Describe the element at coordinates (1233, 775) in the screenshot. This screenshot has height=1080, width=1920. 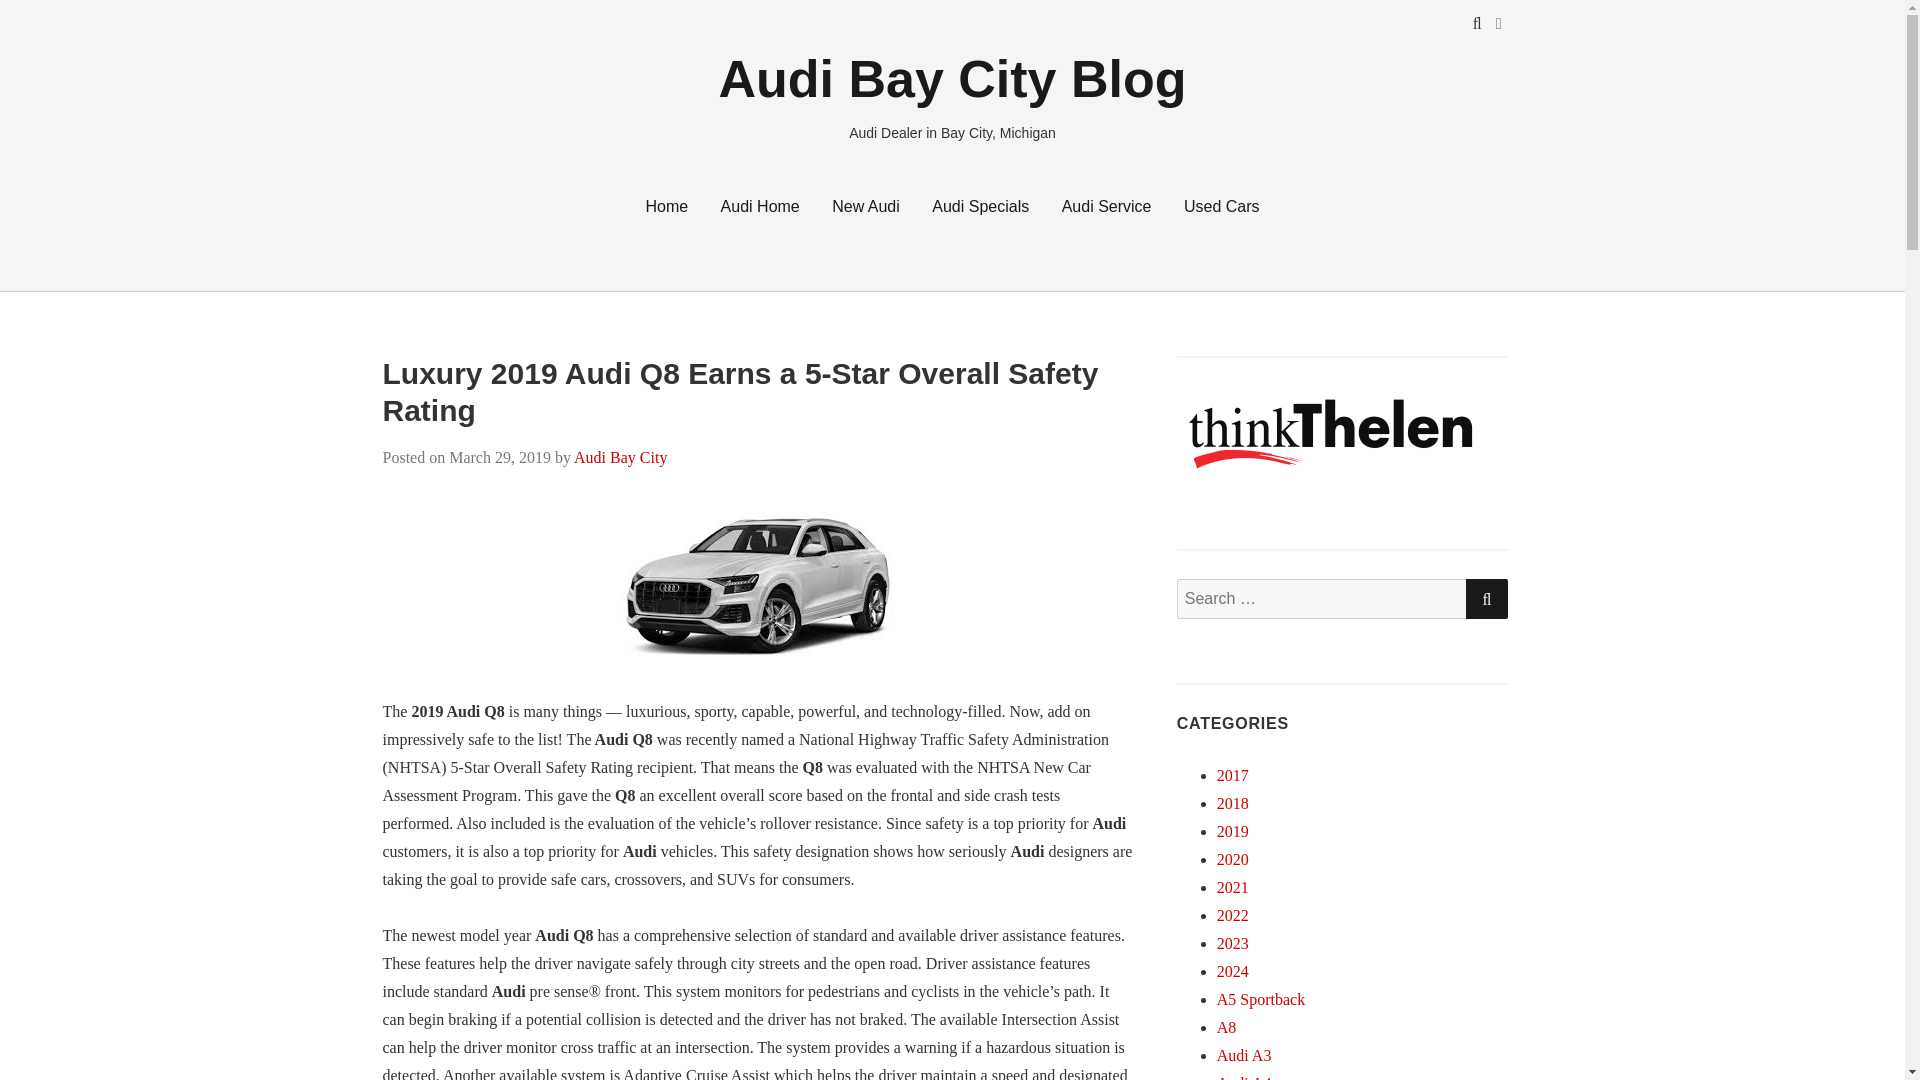
I see `2017` at that location.